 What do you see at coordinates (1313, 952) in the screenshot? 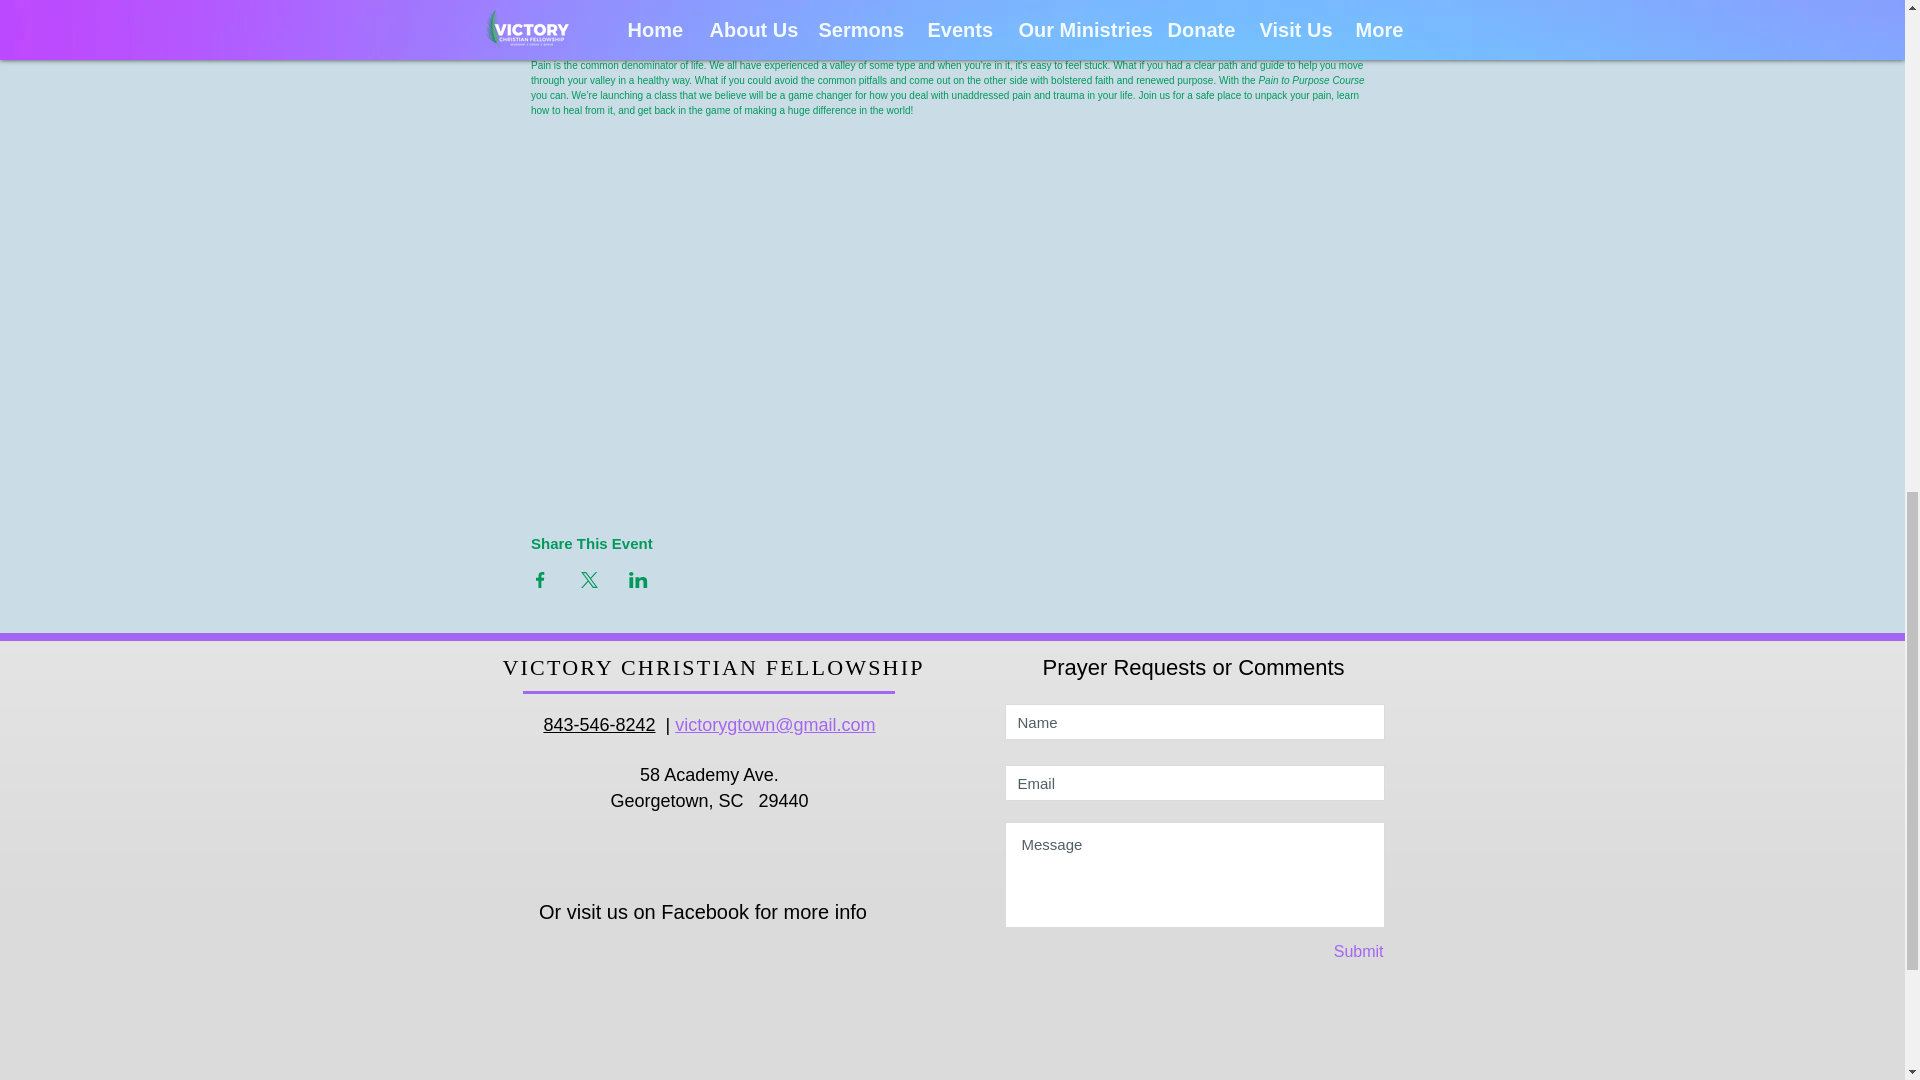
I see `Submit` at bounding box center [1313, 952].